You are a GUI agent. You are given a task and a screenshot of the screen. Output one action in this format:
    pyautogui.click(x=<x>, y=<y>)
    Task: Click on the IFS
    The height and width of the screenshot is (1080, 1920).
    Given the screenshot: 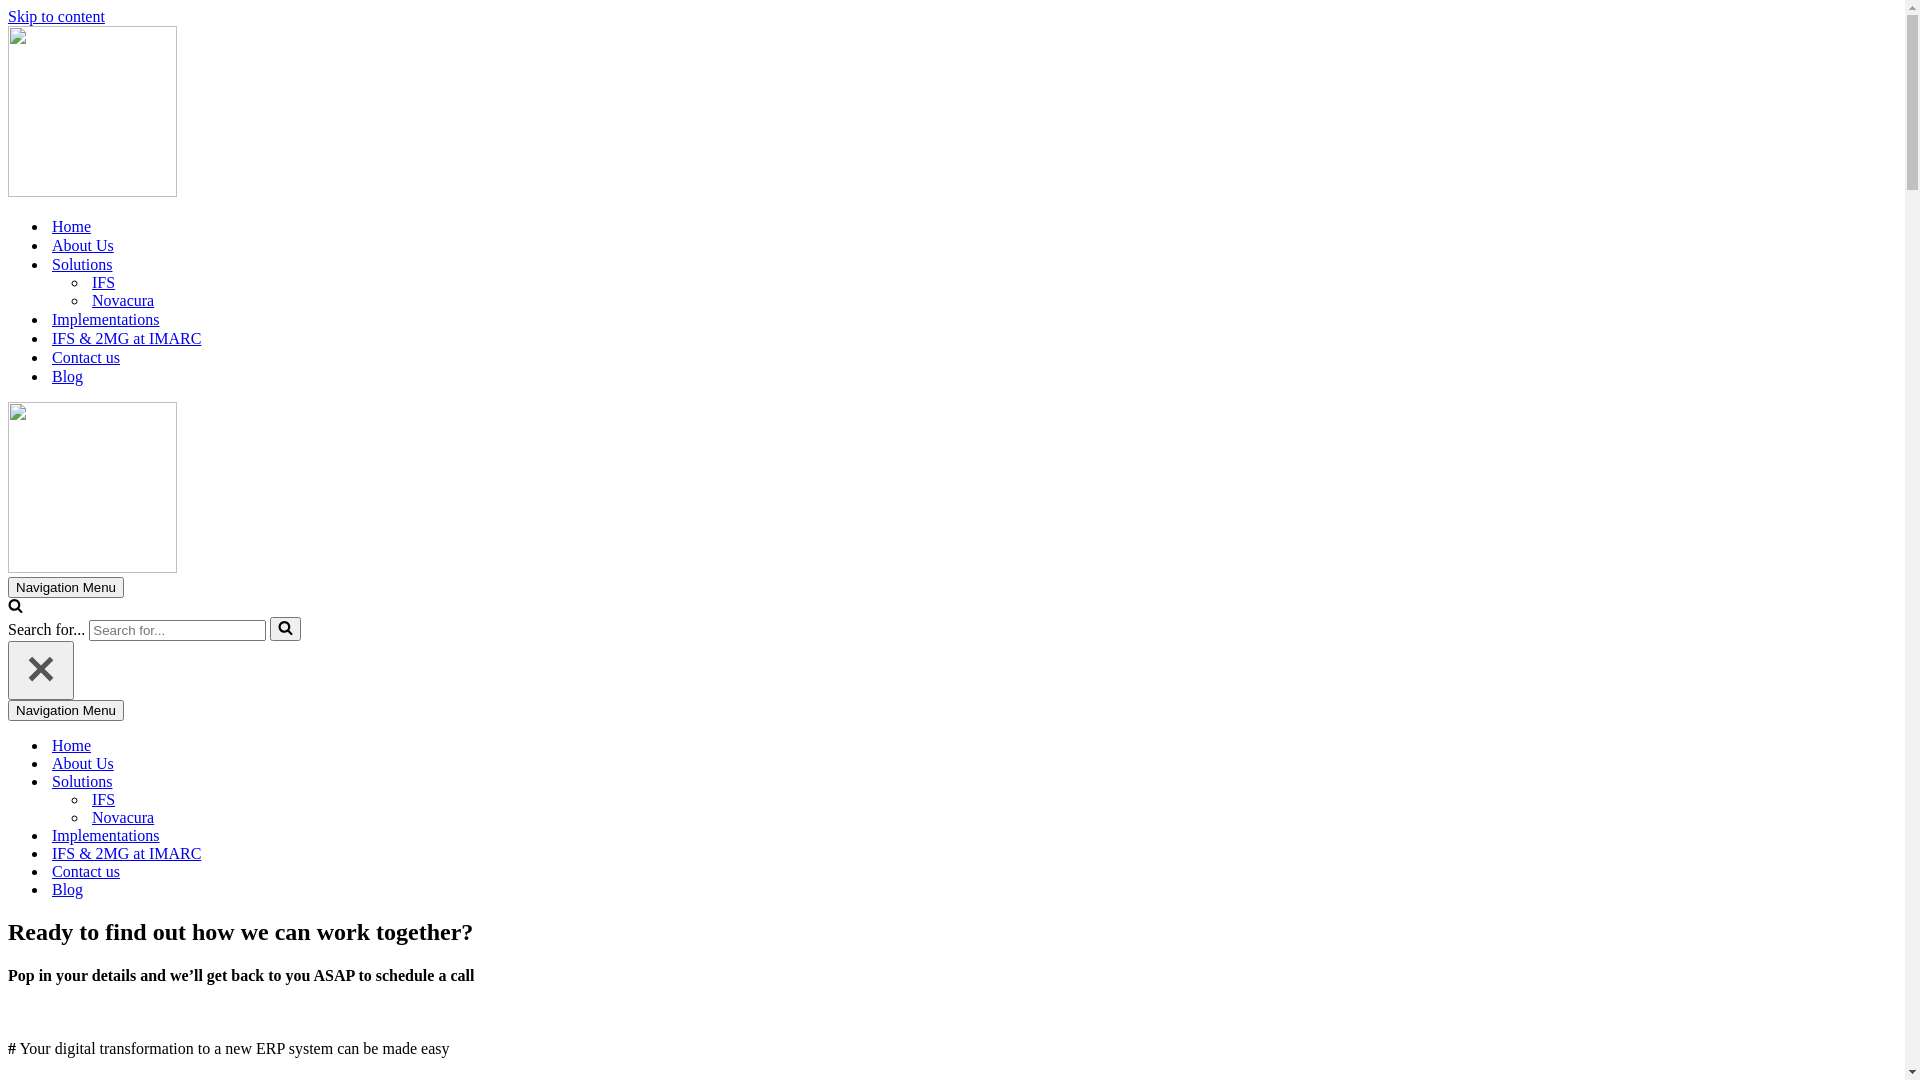 What is the action you would take?
    pyautogui.click(x=104, y=283)
    